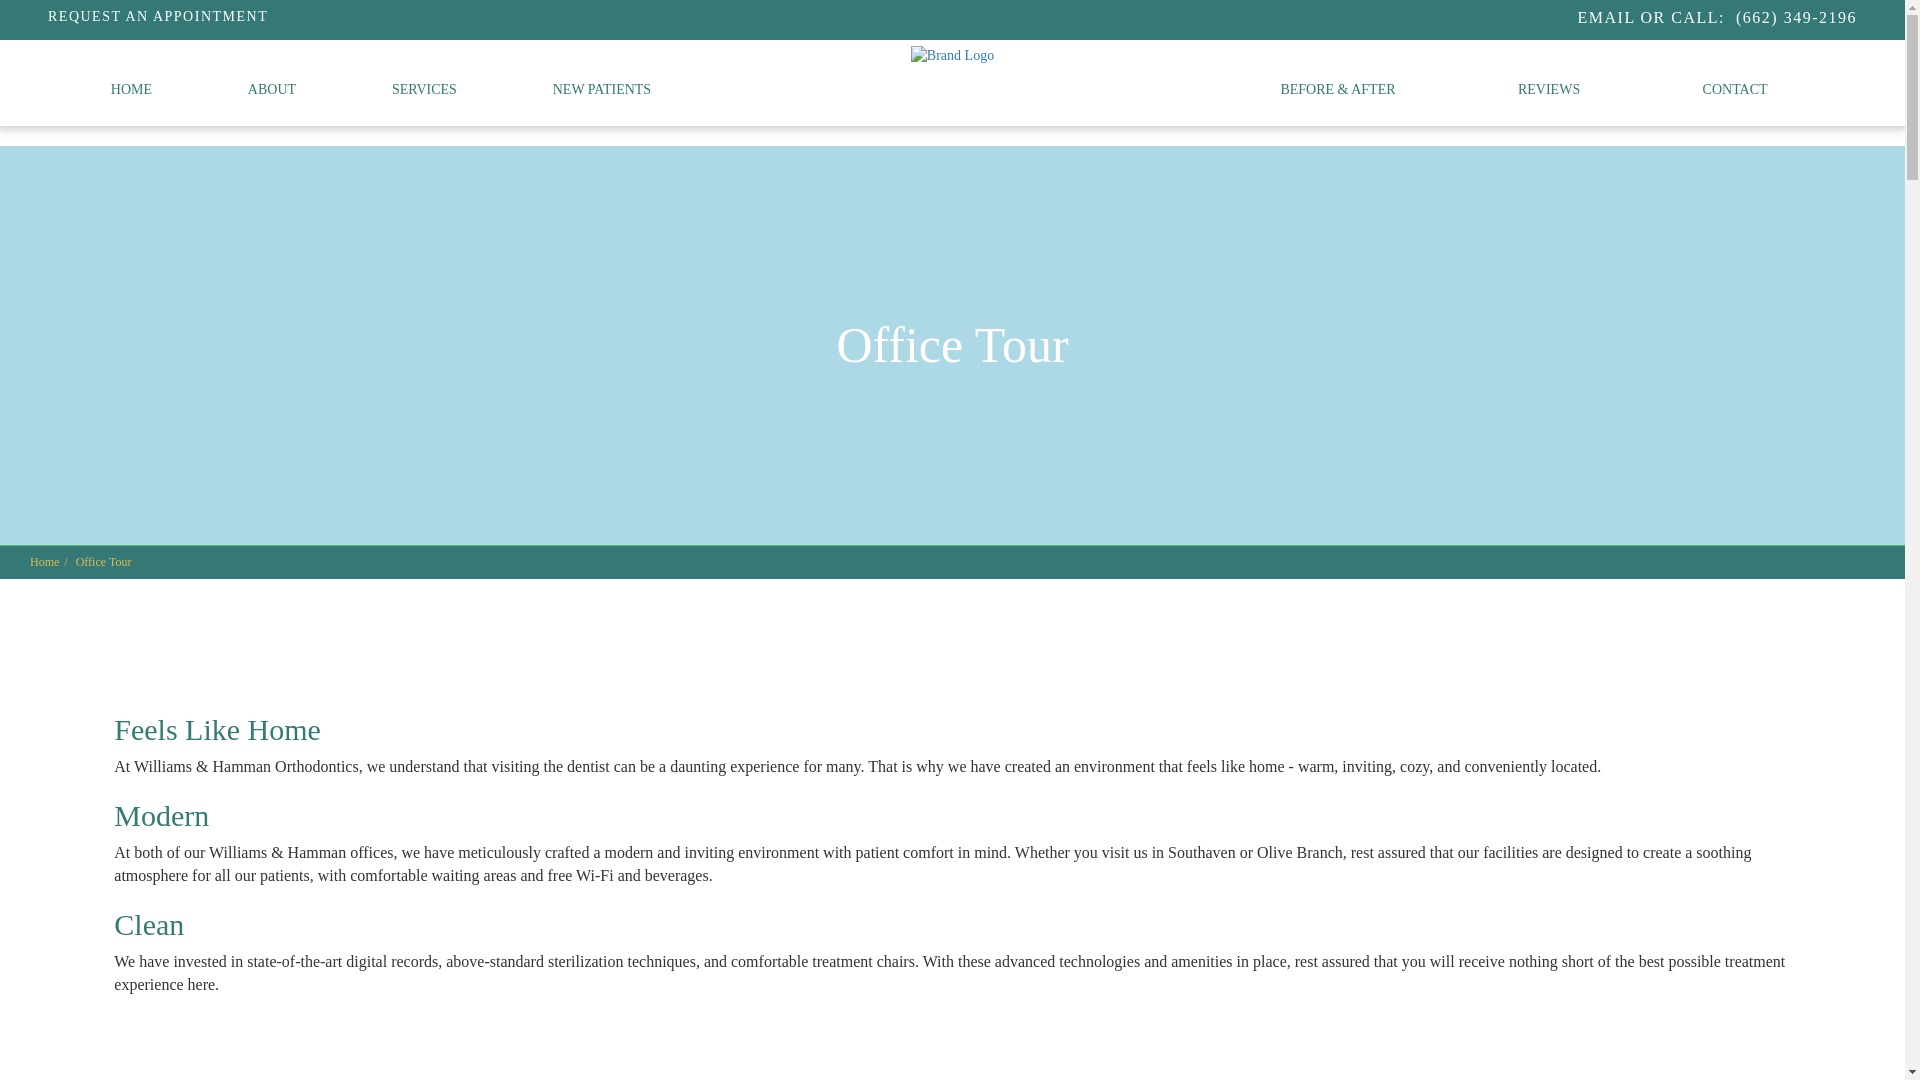 The height and width of the screenshot is (1080, 1920). I want to click on CONTACT, so click(1736, 90).